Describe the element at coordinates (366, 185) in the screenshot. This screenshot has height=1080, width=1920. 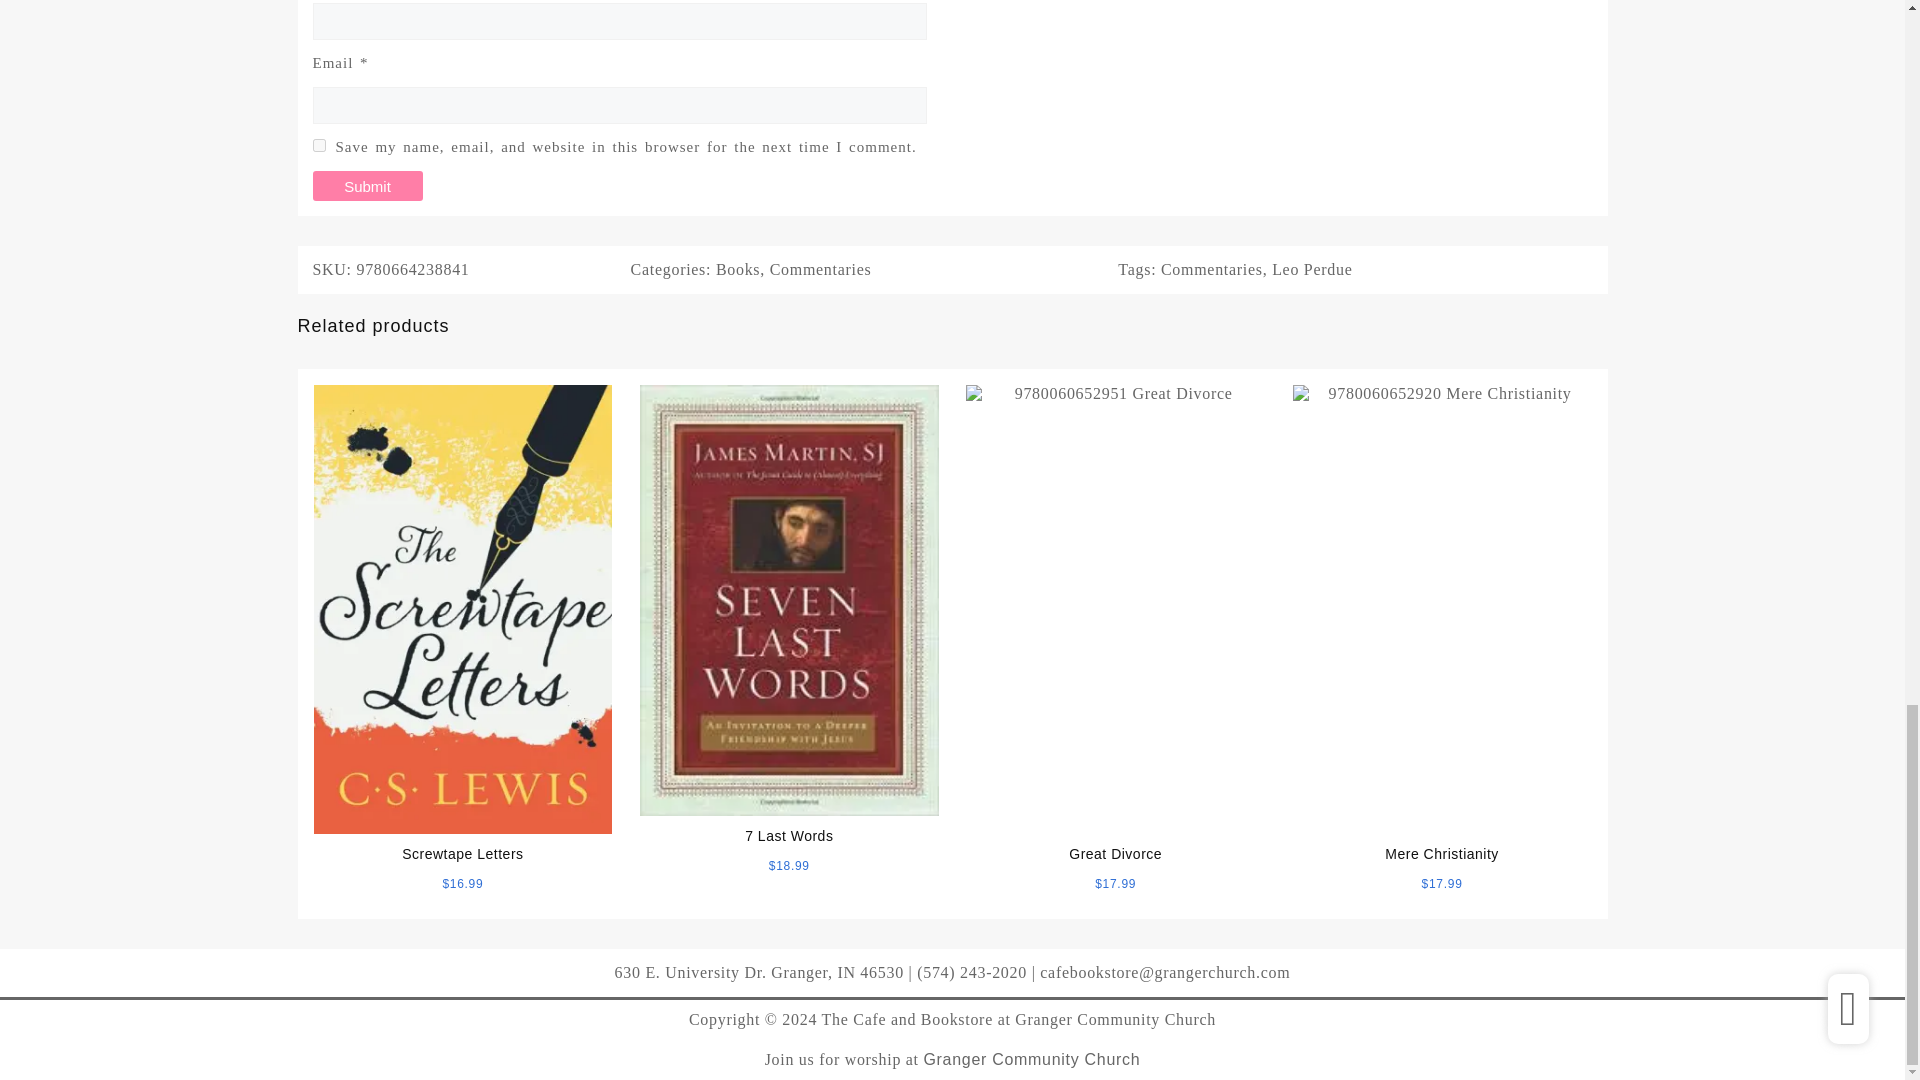
I see `Submit` at that location.